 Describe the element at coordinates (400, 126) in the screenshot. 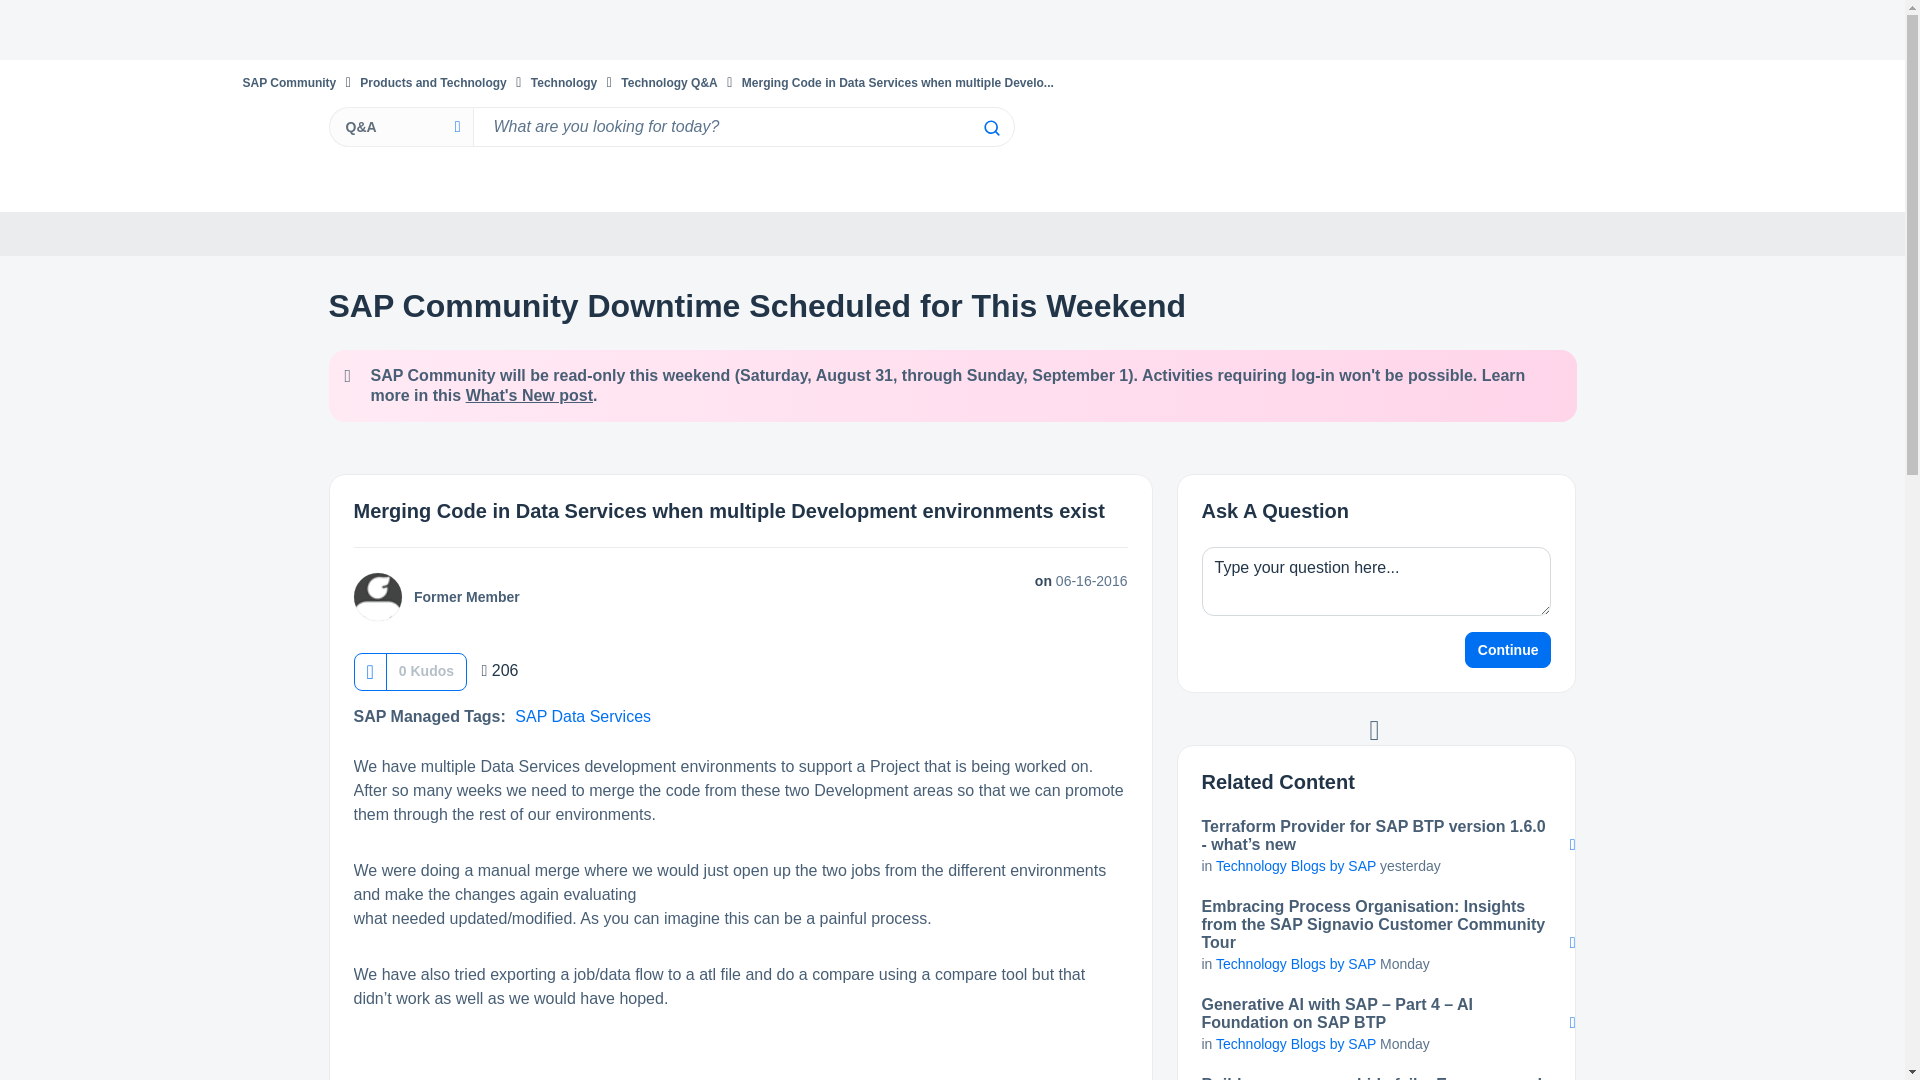

I see `Search Granularity` at that location.